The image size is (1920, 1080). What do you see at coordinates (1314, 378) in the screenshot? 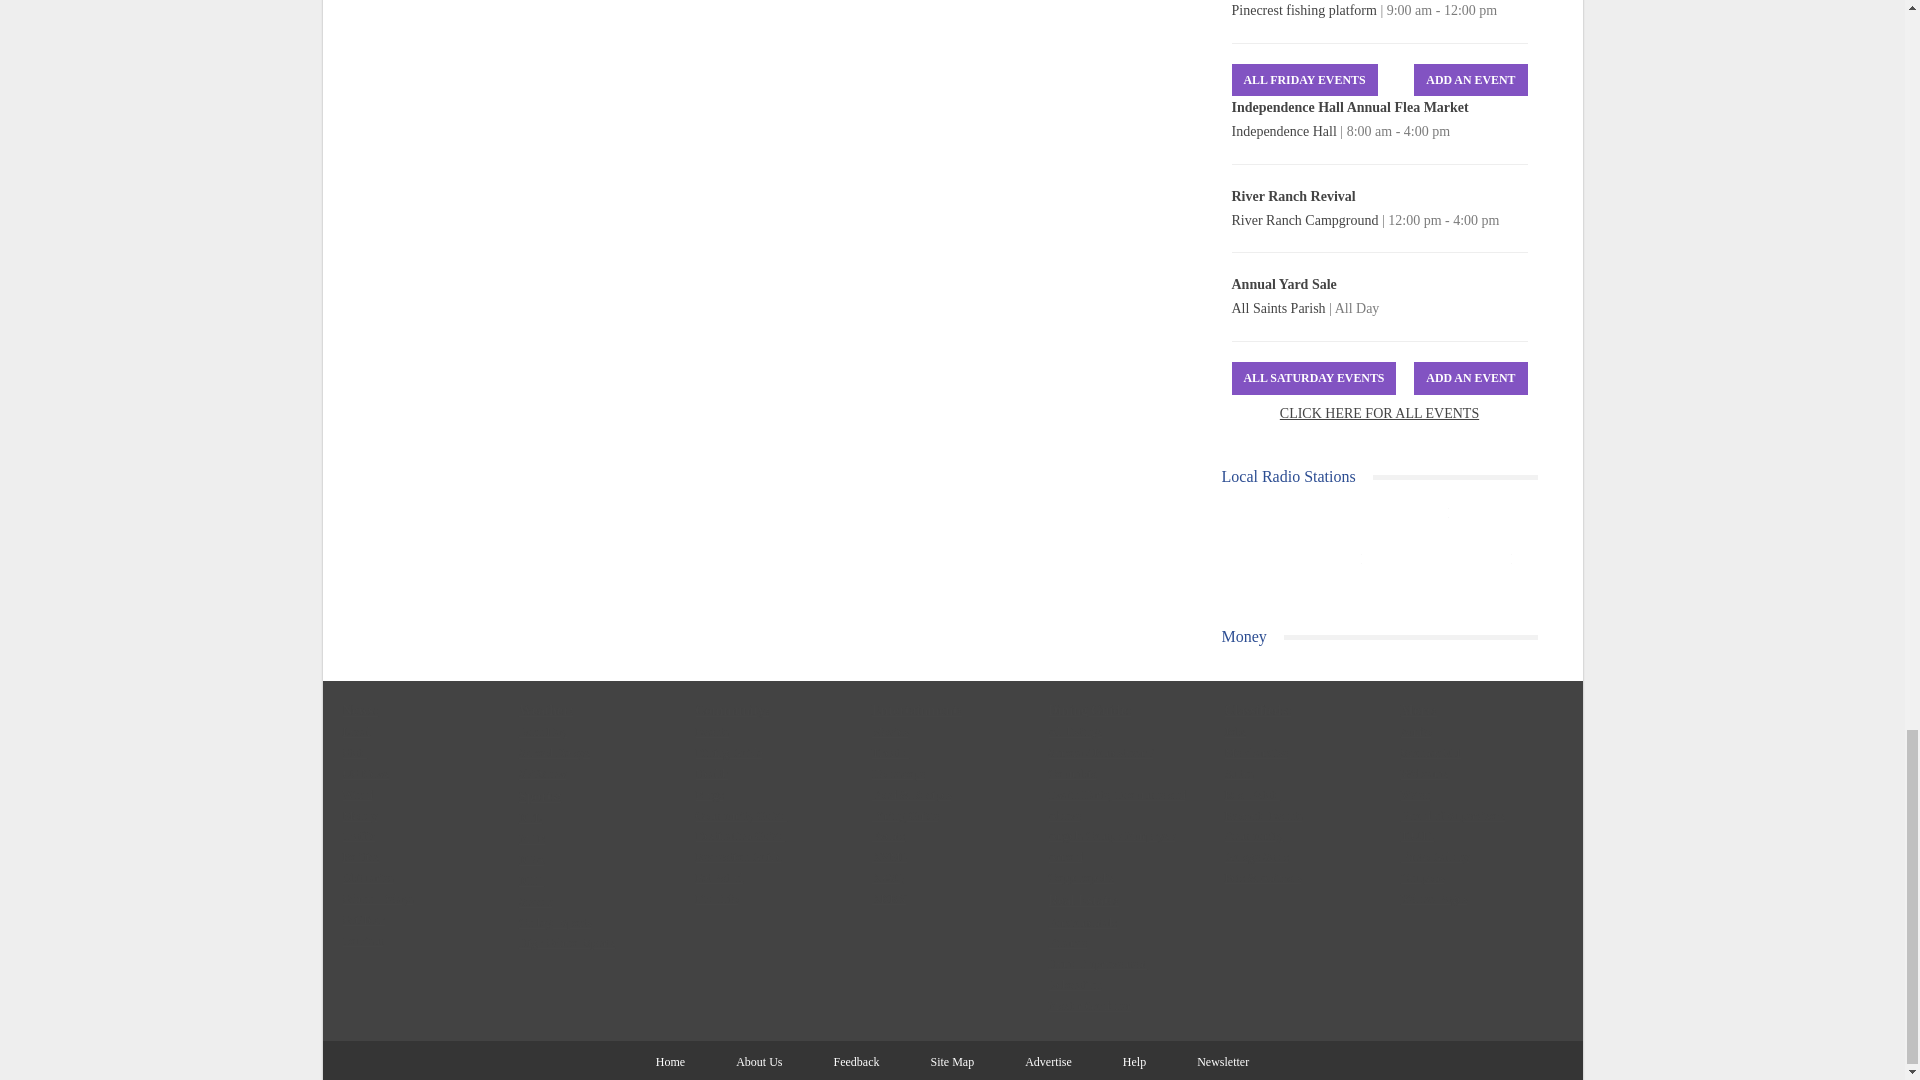
I see `All Saturday Events` at bounding box center [1314, 378].